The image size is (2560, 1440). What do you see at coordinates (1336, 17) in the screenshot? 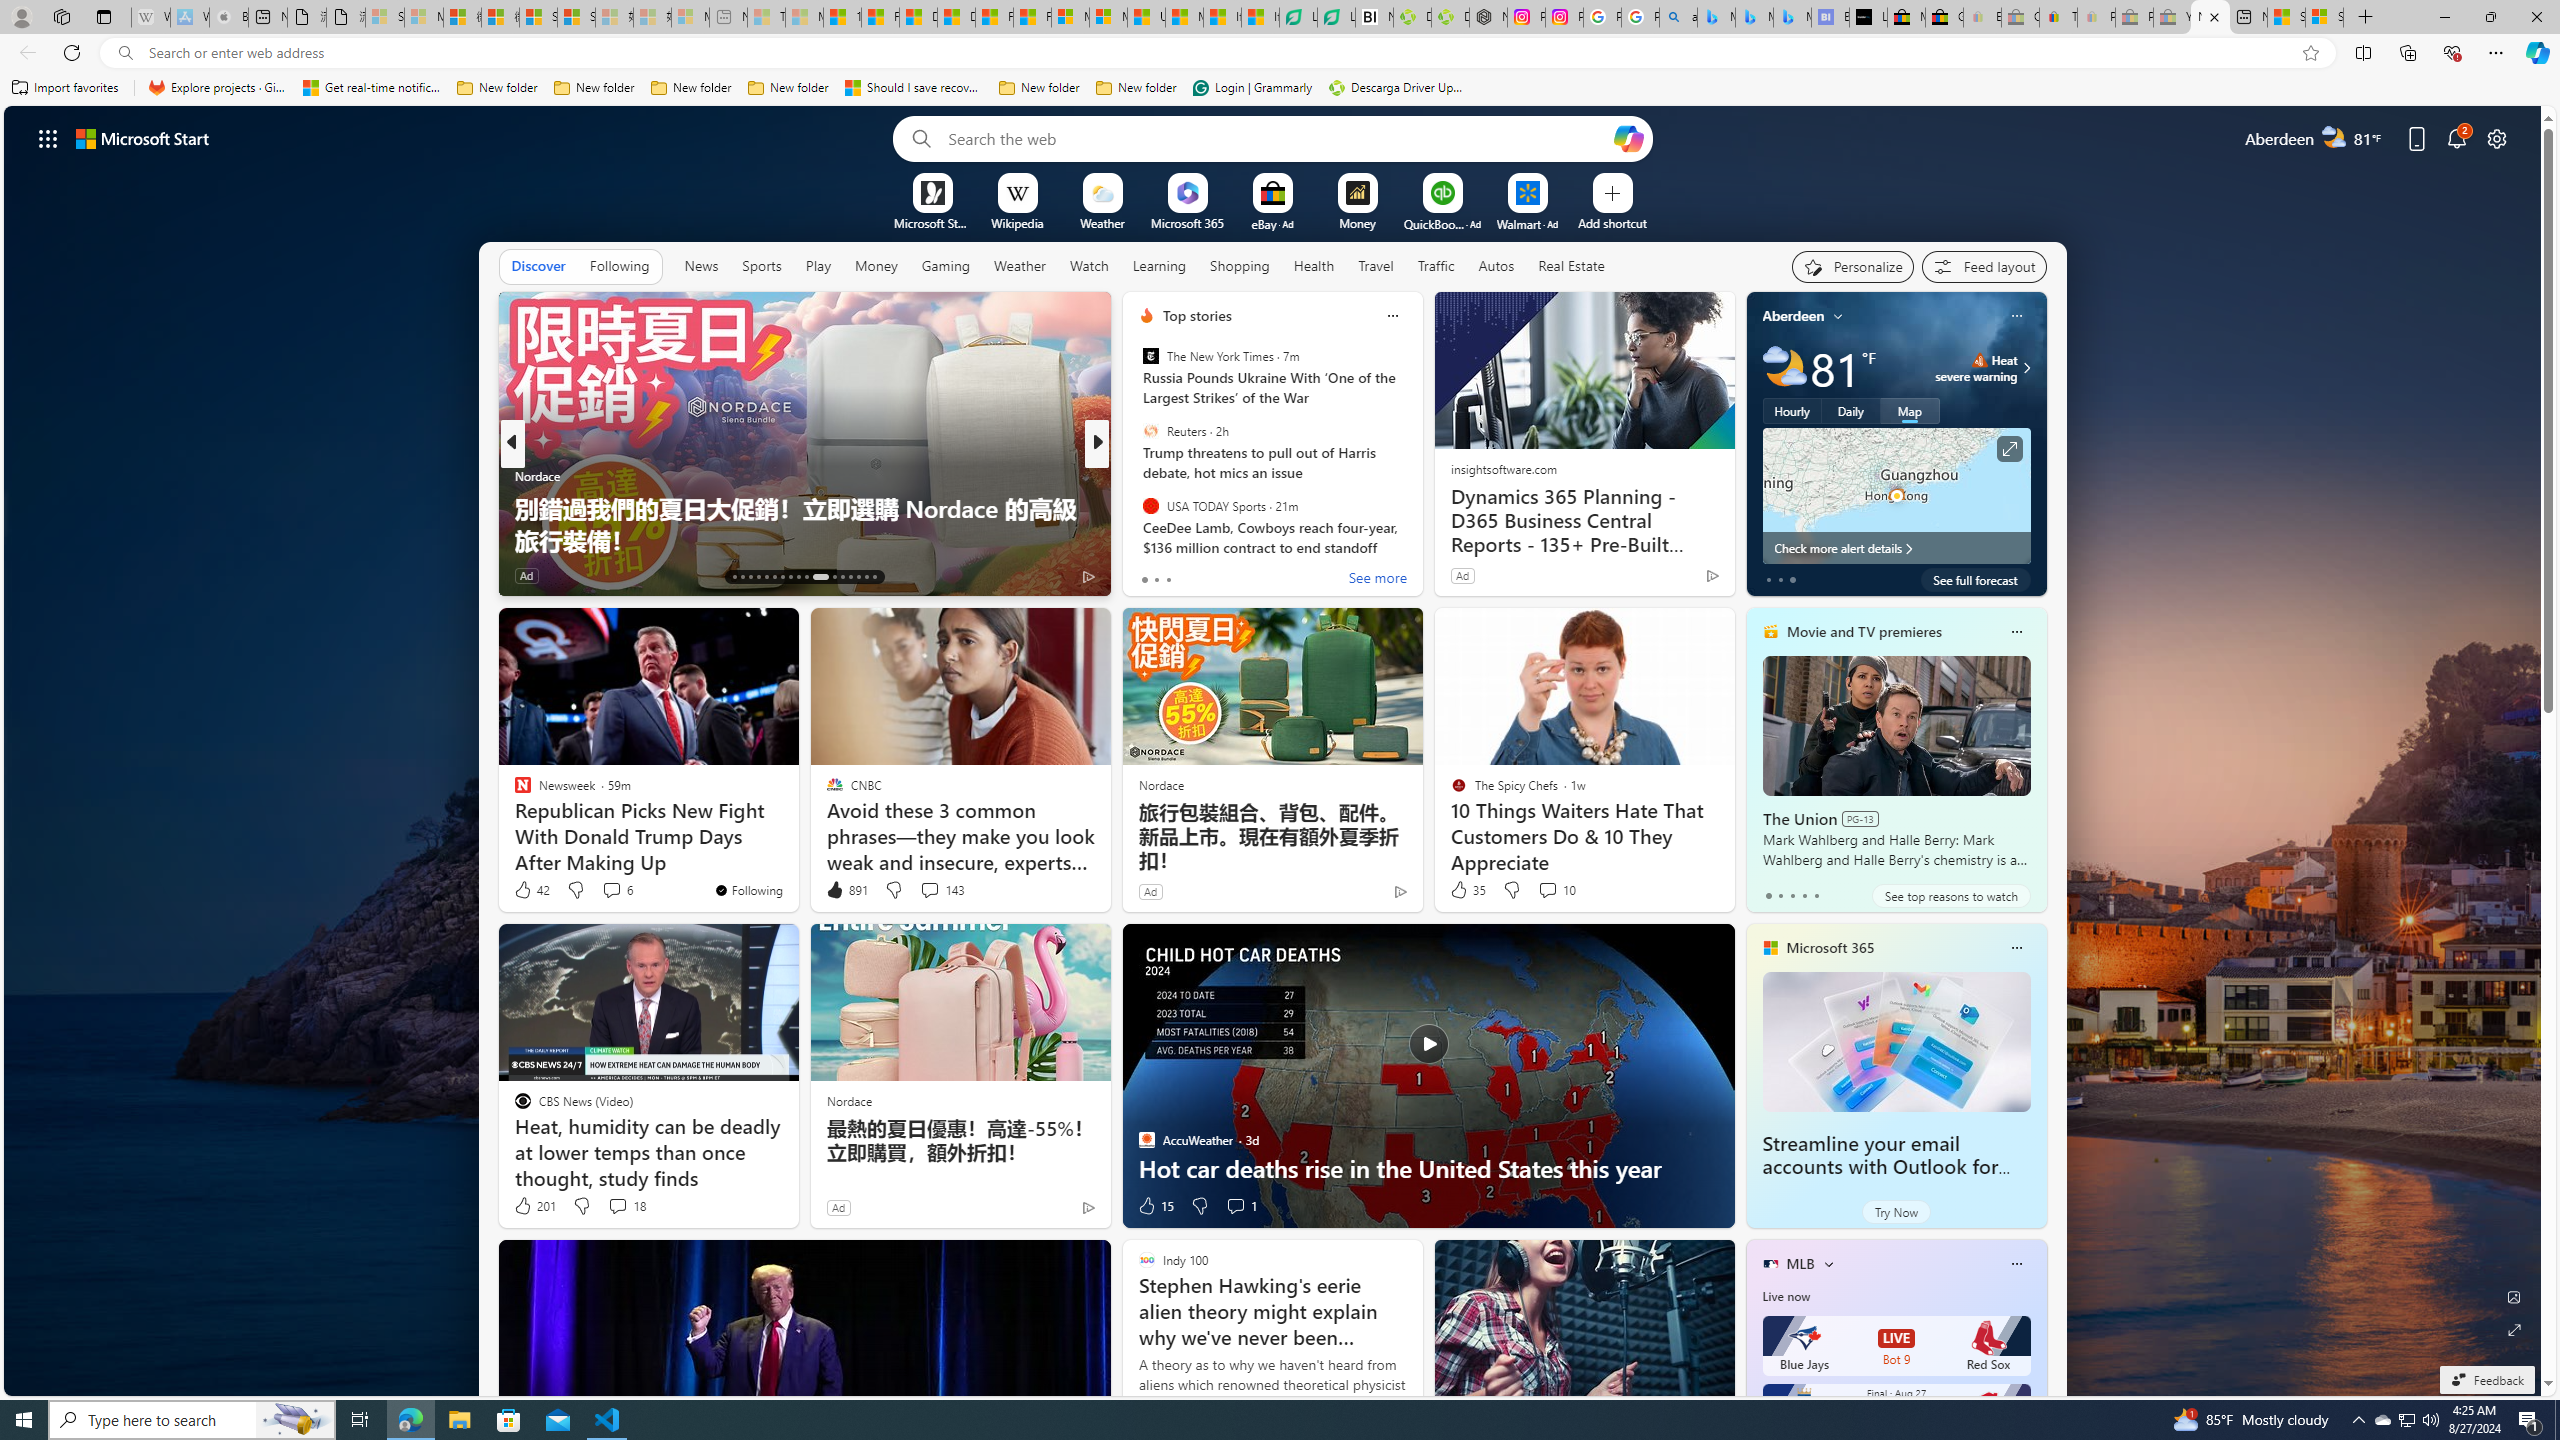
I see `LendingTree - Compare Lenders` at bounding box center [1336, 17].